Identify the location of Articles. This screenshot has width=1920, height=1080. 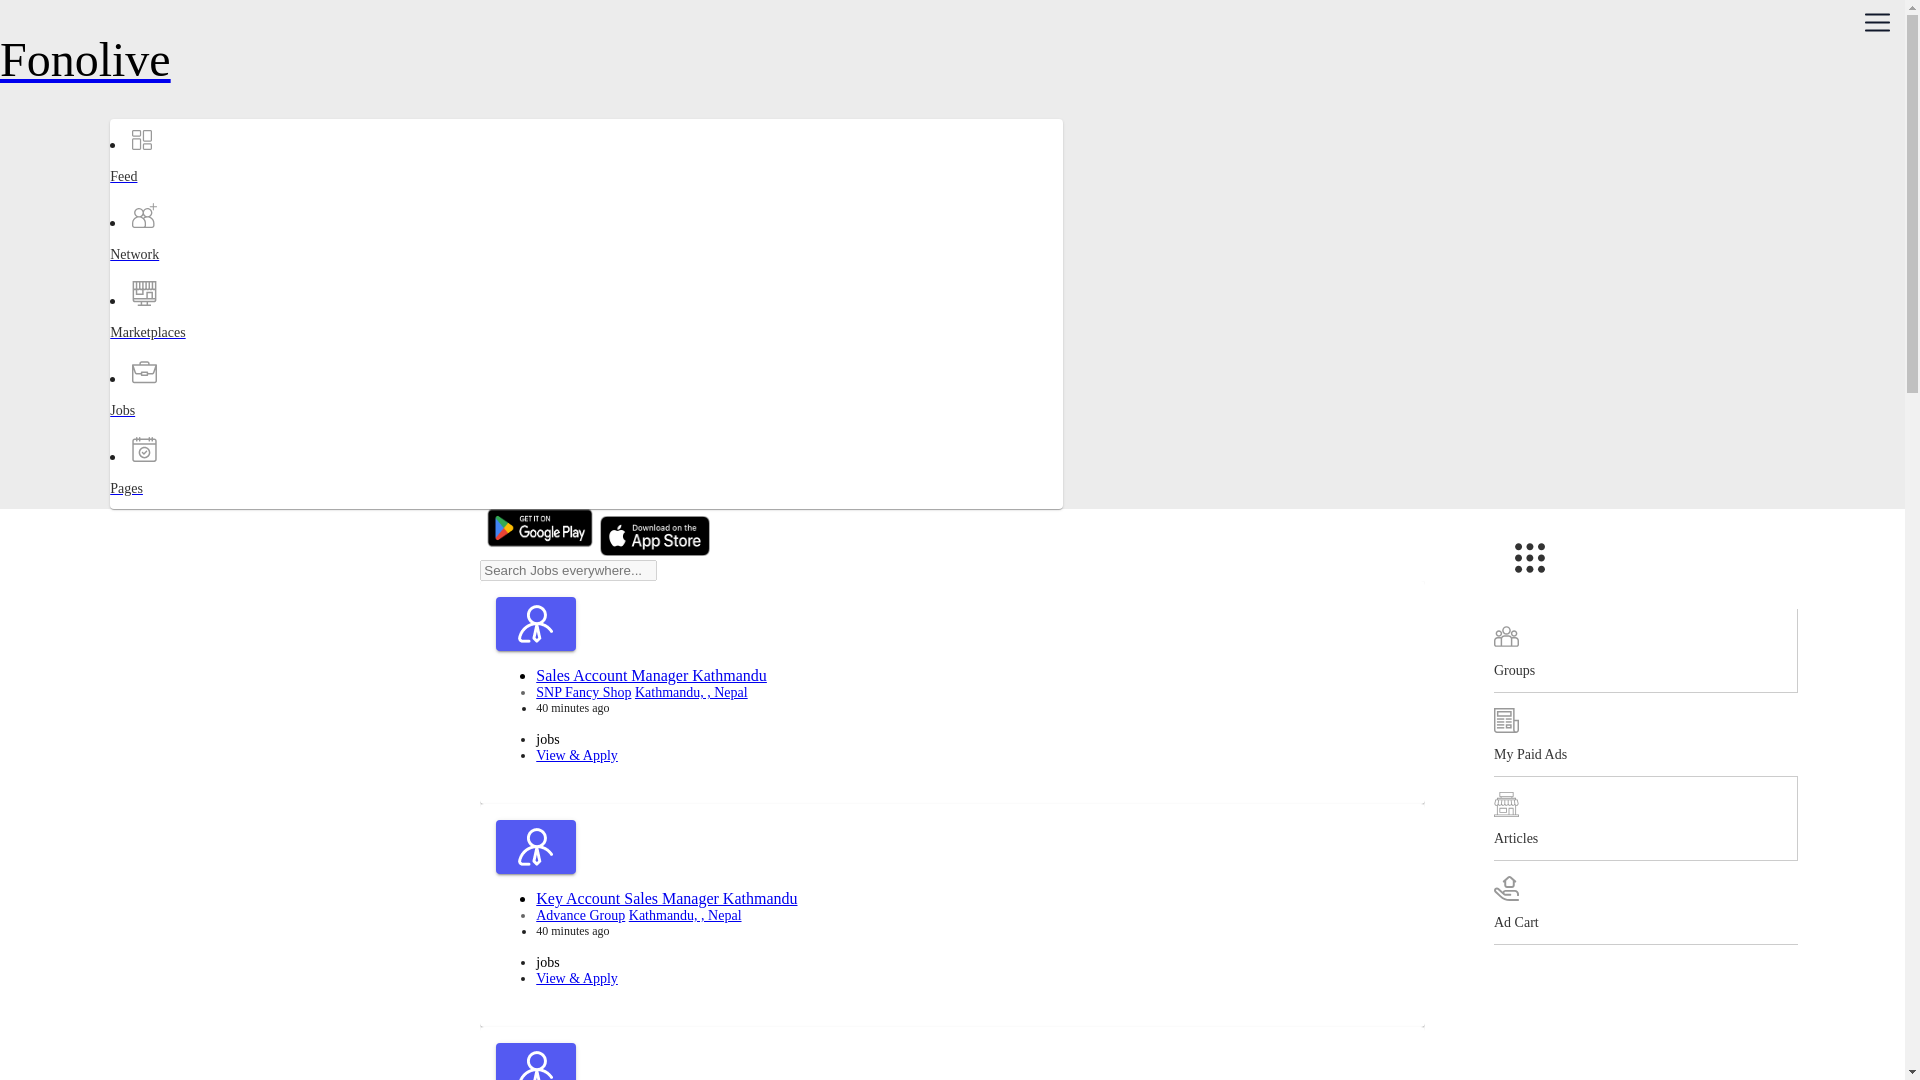
(1645, 818).